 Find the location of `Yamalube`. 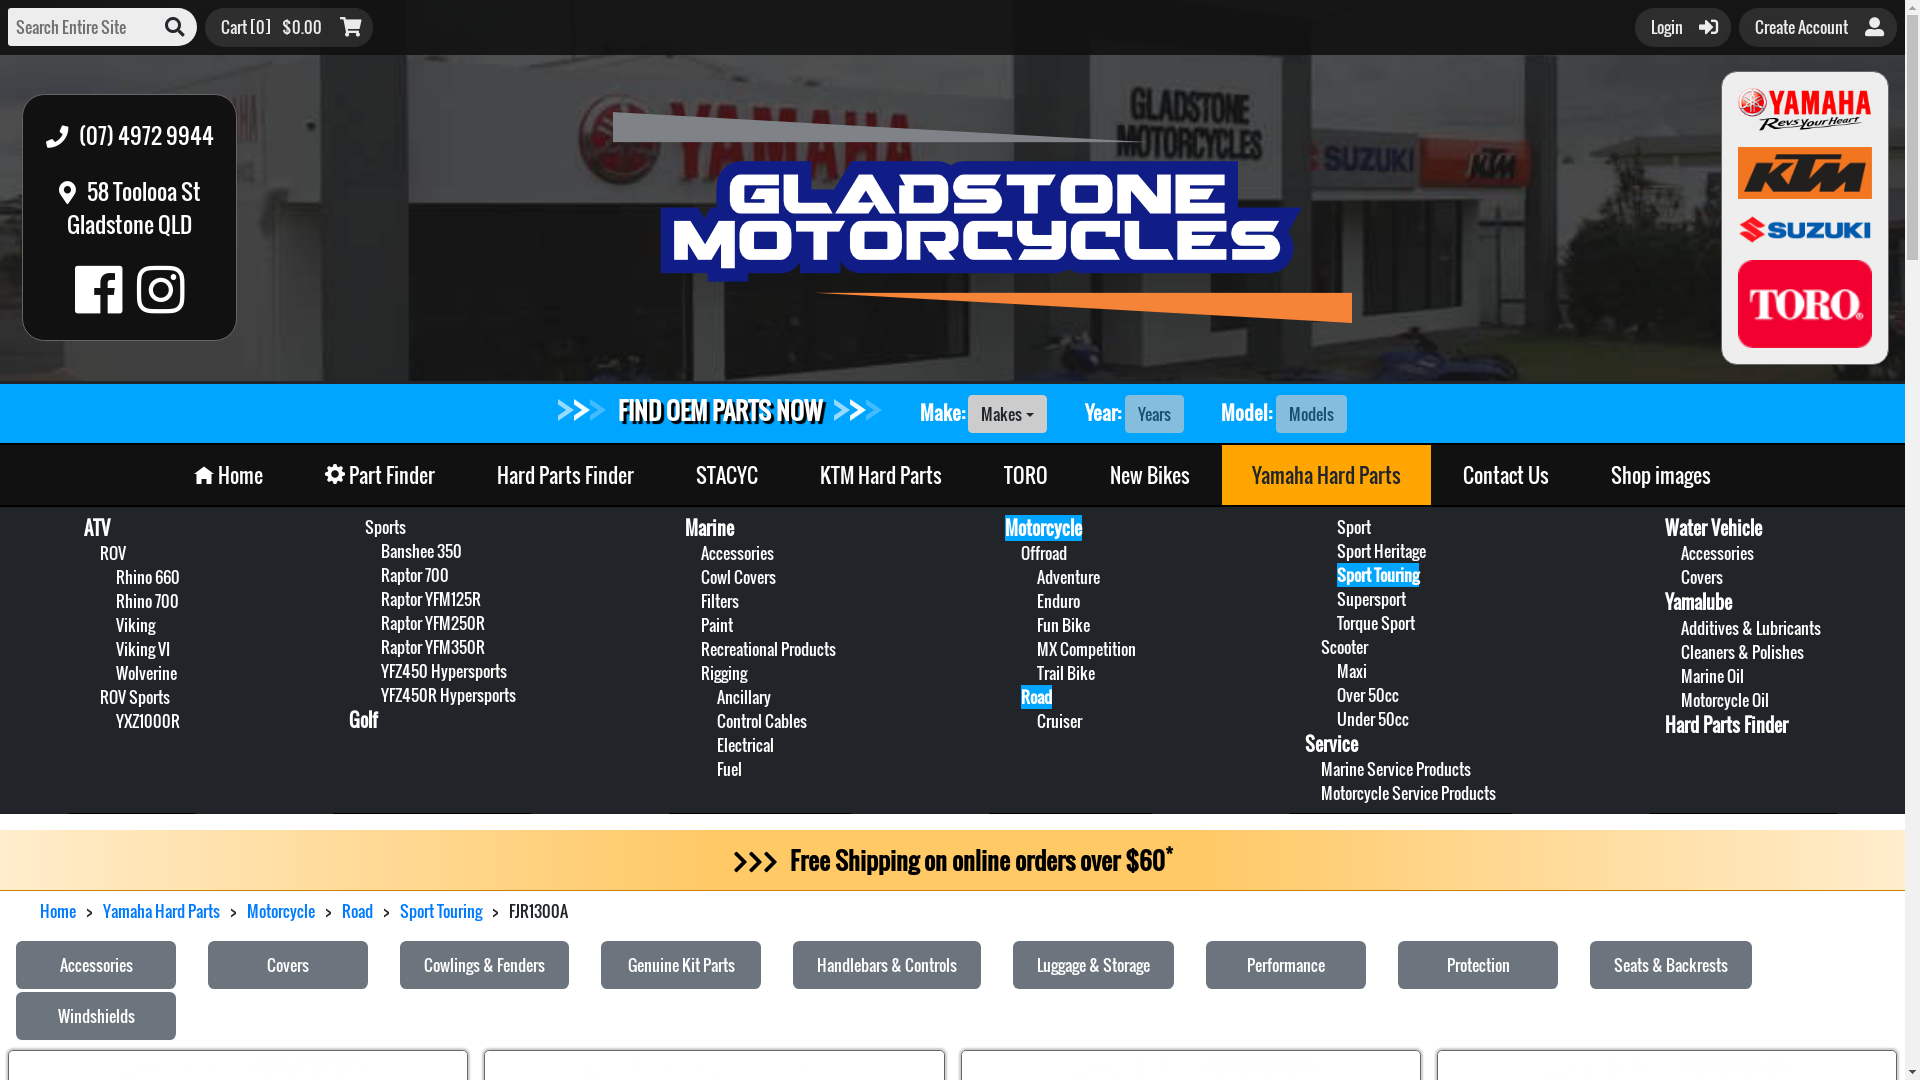

Yamalube is located at coordinates (1698, 602).